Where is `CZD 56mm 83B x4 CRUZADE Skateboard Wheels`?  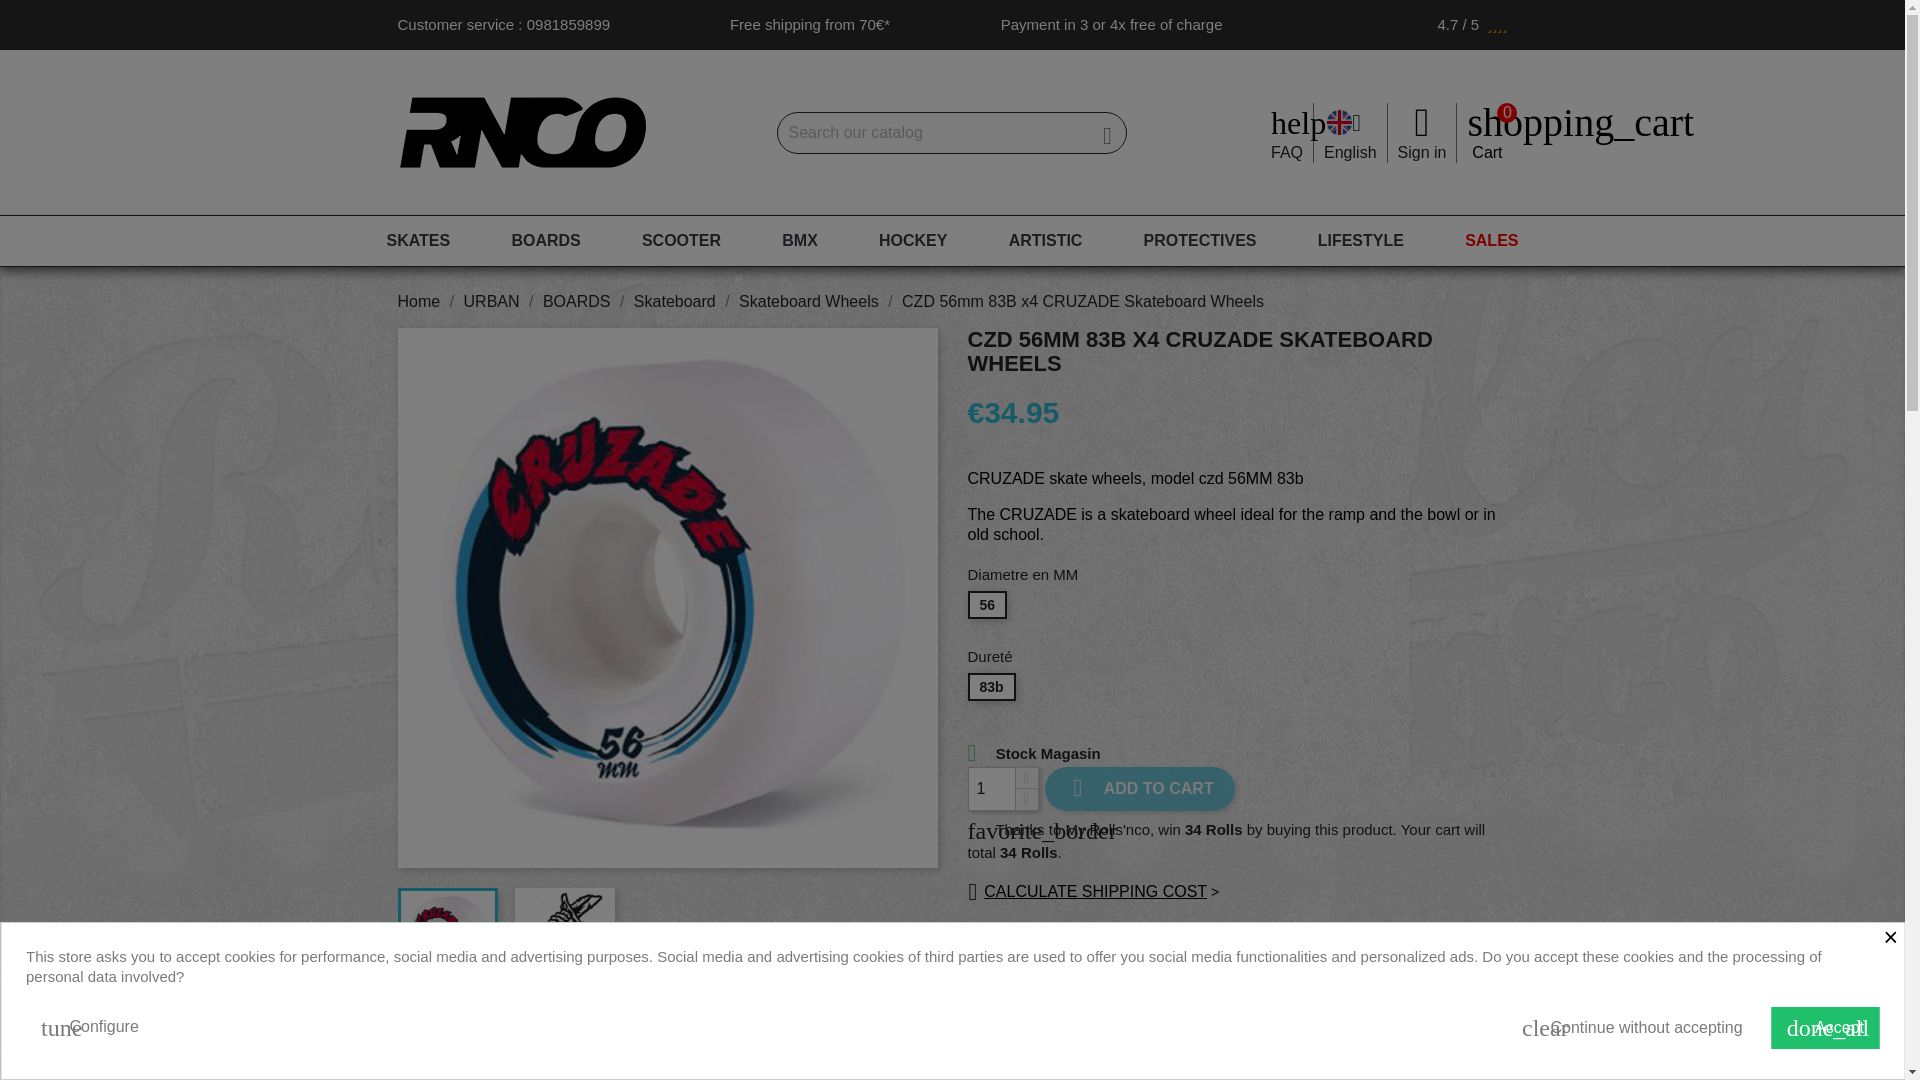
CZD 56mm 83B x4 CRUZADE Skateboard Wheels is located at coordinates (564, 938).